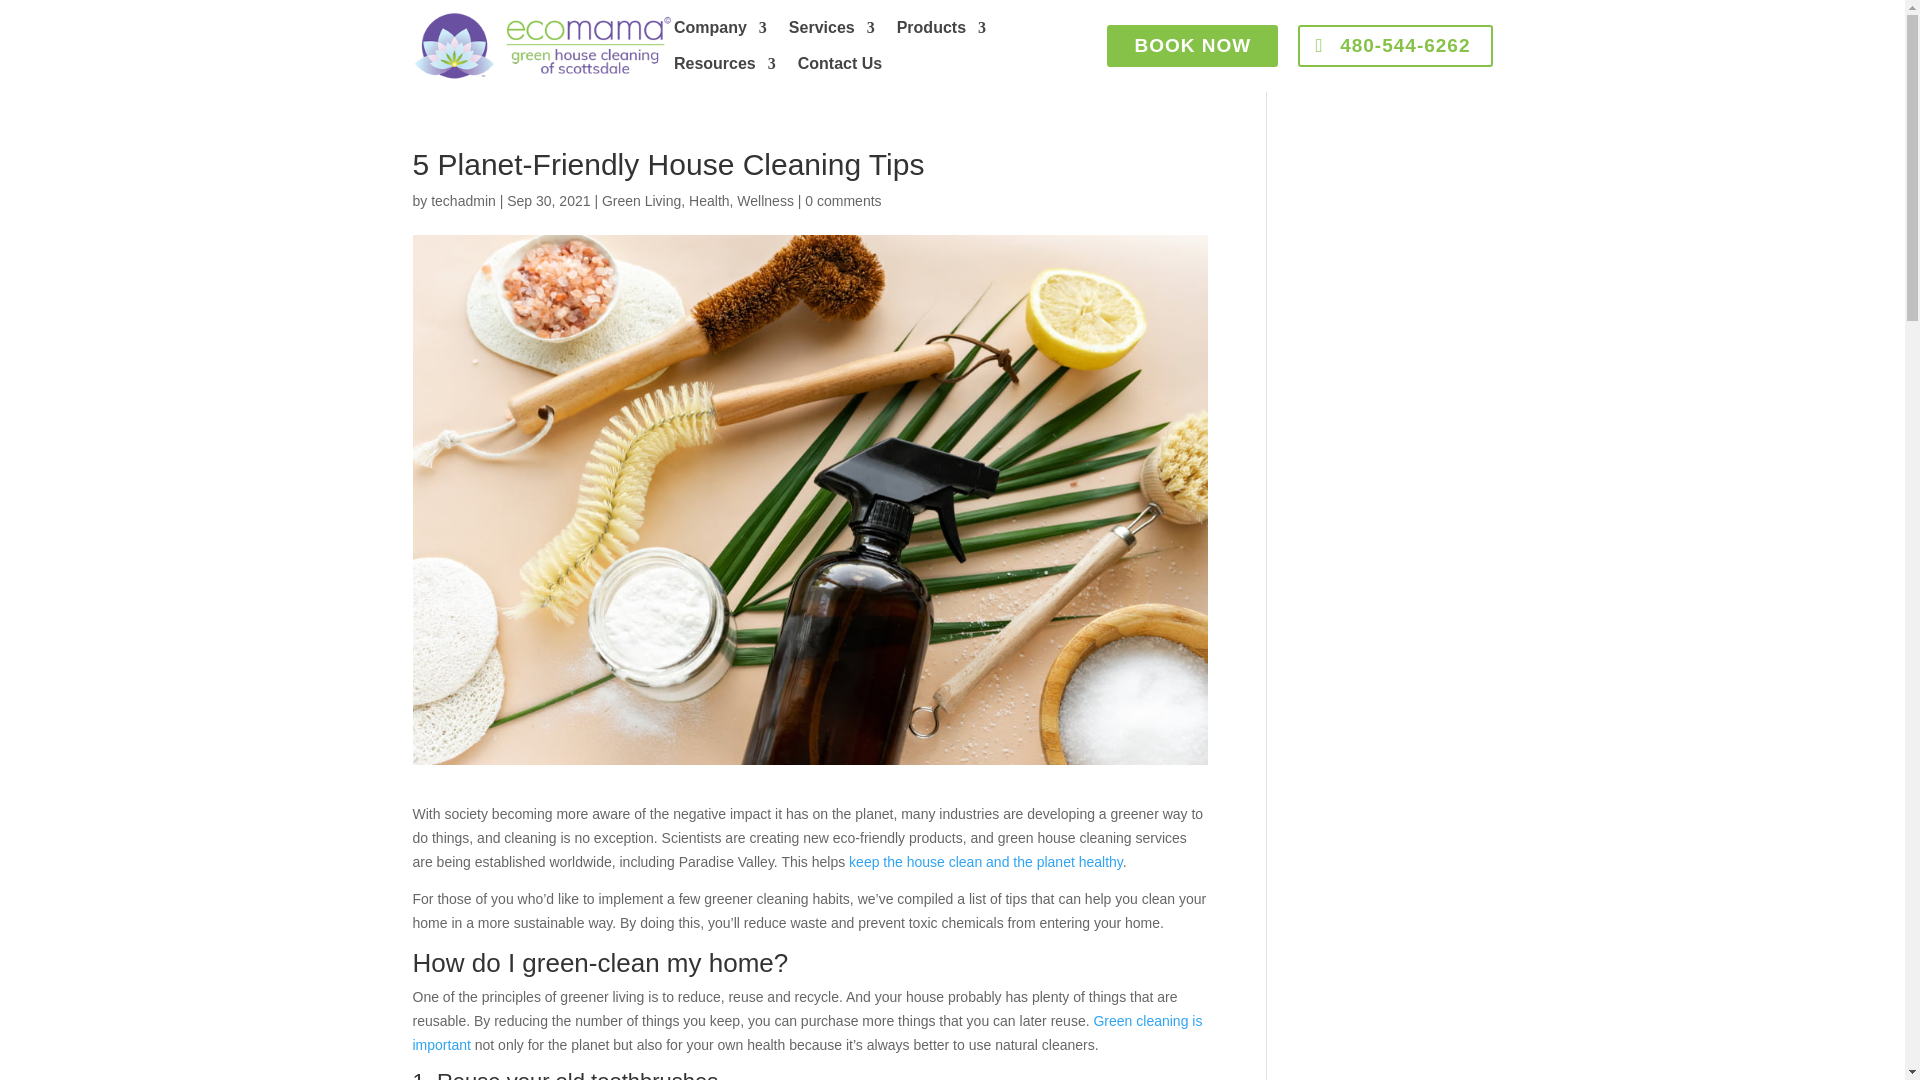  What do you see at coordinates (1394, 45) in the screenshot?
I see `480-544-6262` at bounding box center [1394, 45].